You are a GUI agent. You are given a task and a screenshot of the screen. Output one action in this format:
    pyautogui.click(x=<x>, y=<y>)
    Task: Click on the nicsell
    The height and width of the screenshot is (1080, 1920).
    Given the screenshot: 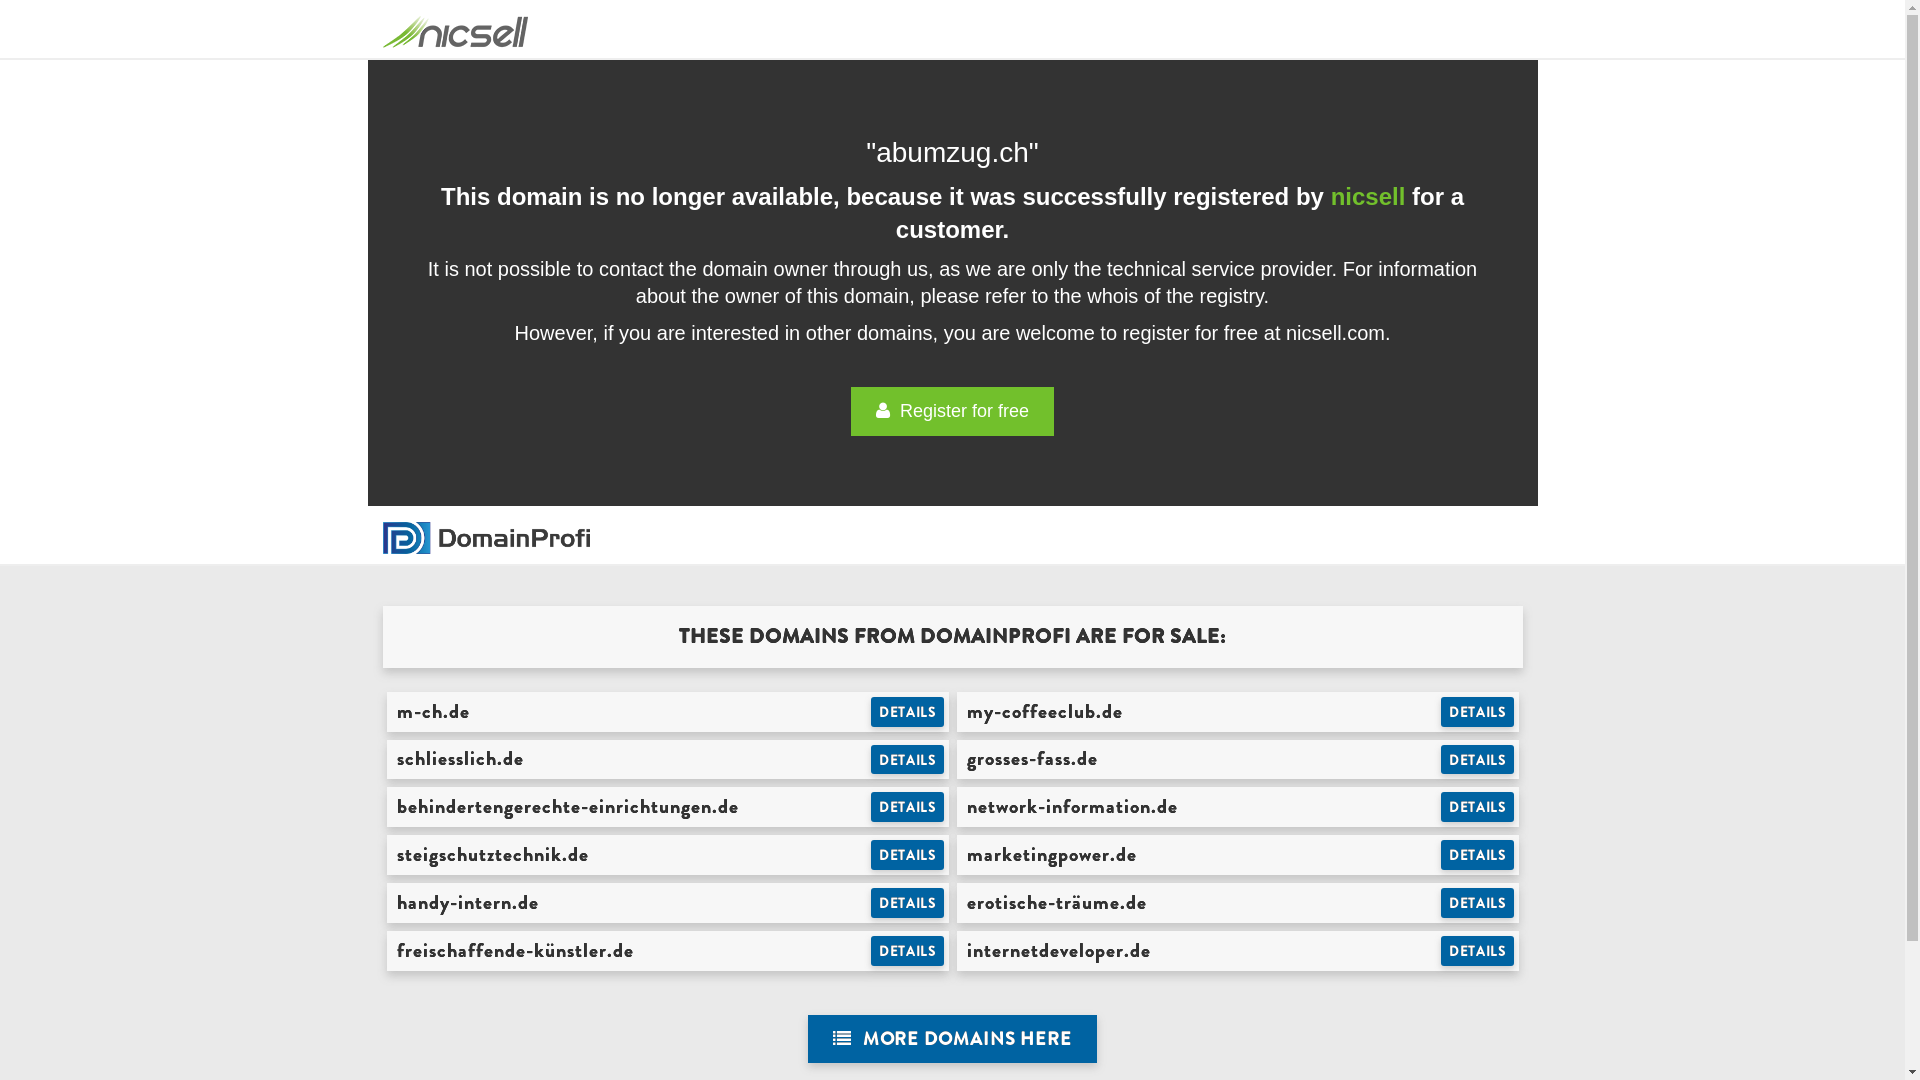 What is the action you would take?
    pyautogui.click(x=1368, y=196)
    